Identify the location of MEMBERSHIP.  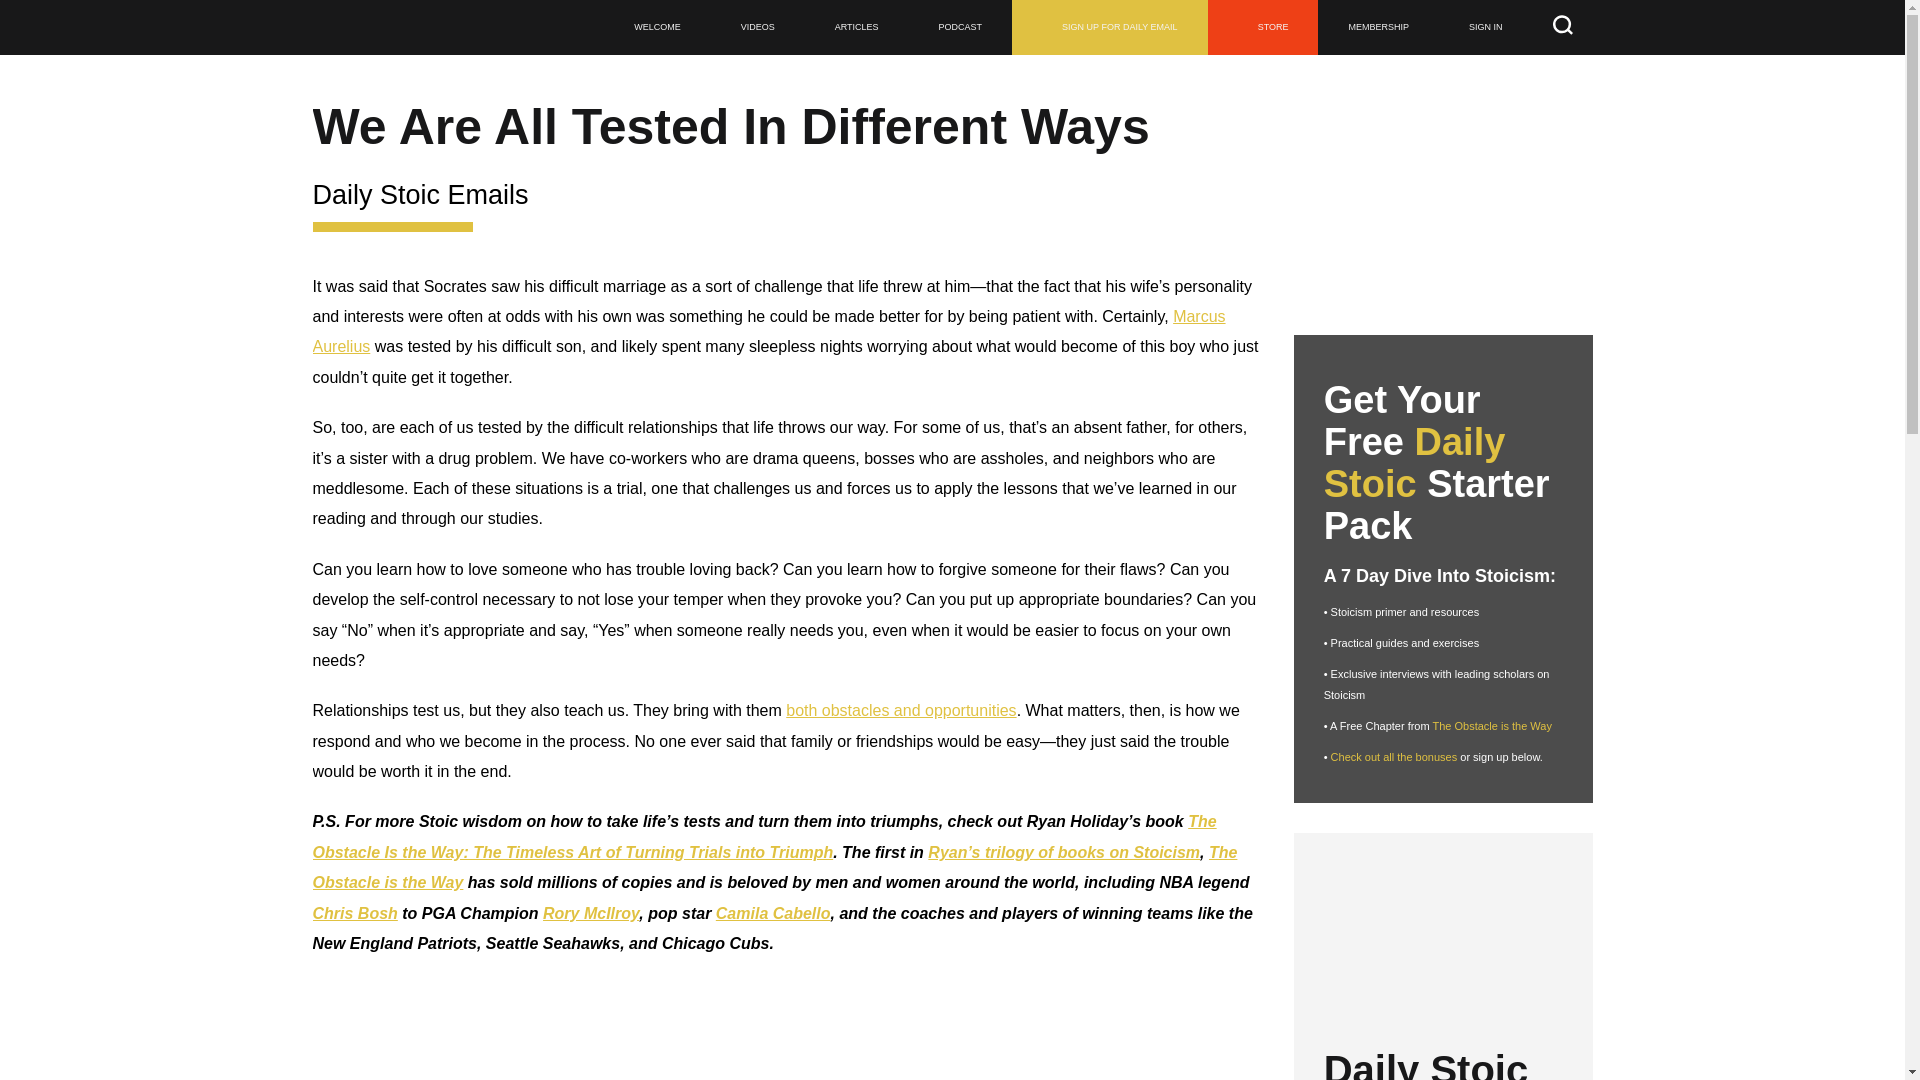
(1378, 28).